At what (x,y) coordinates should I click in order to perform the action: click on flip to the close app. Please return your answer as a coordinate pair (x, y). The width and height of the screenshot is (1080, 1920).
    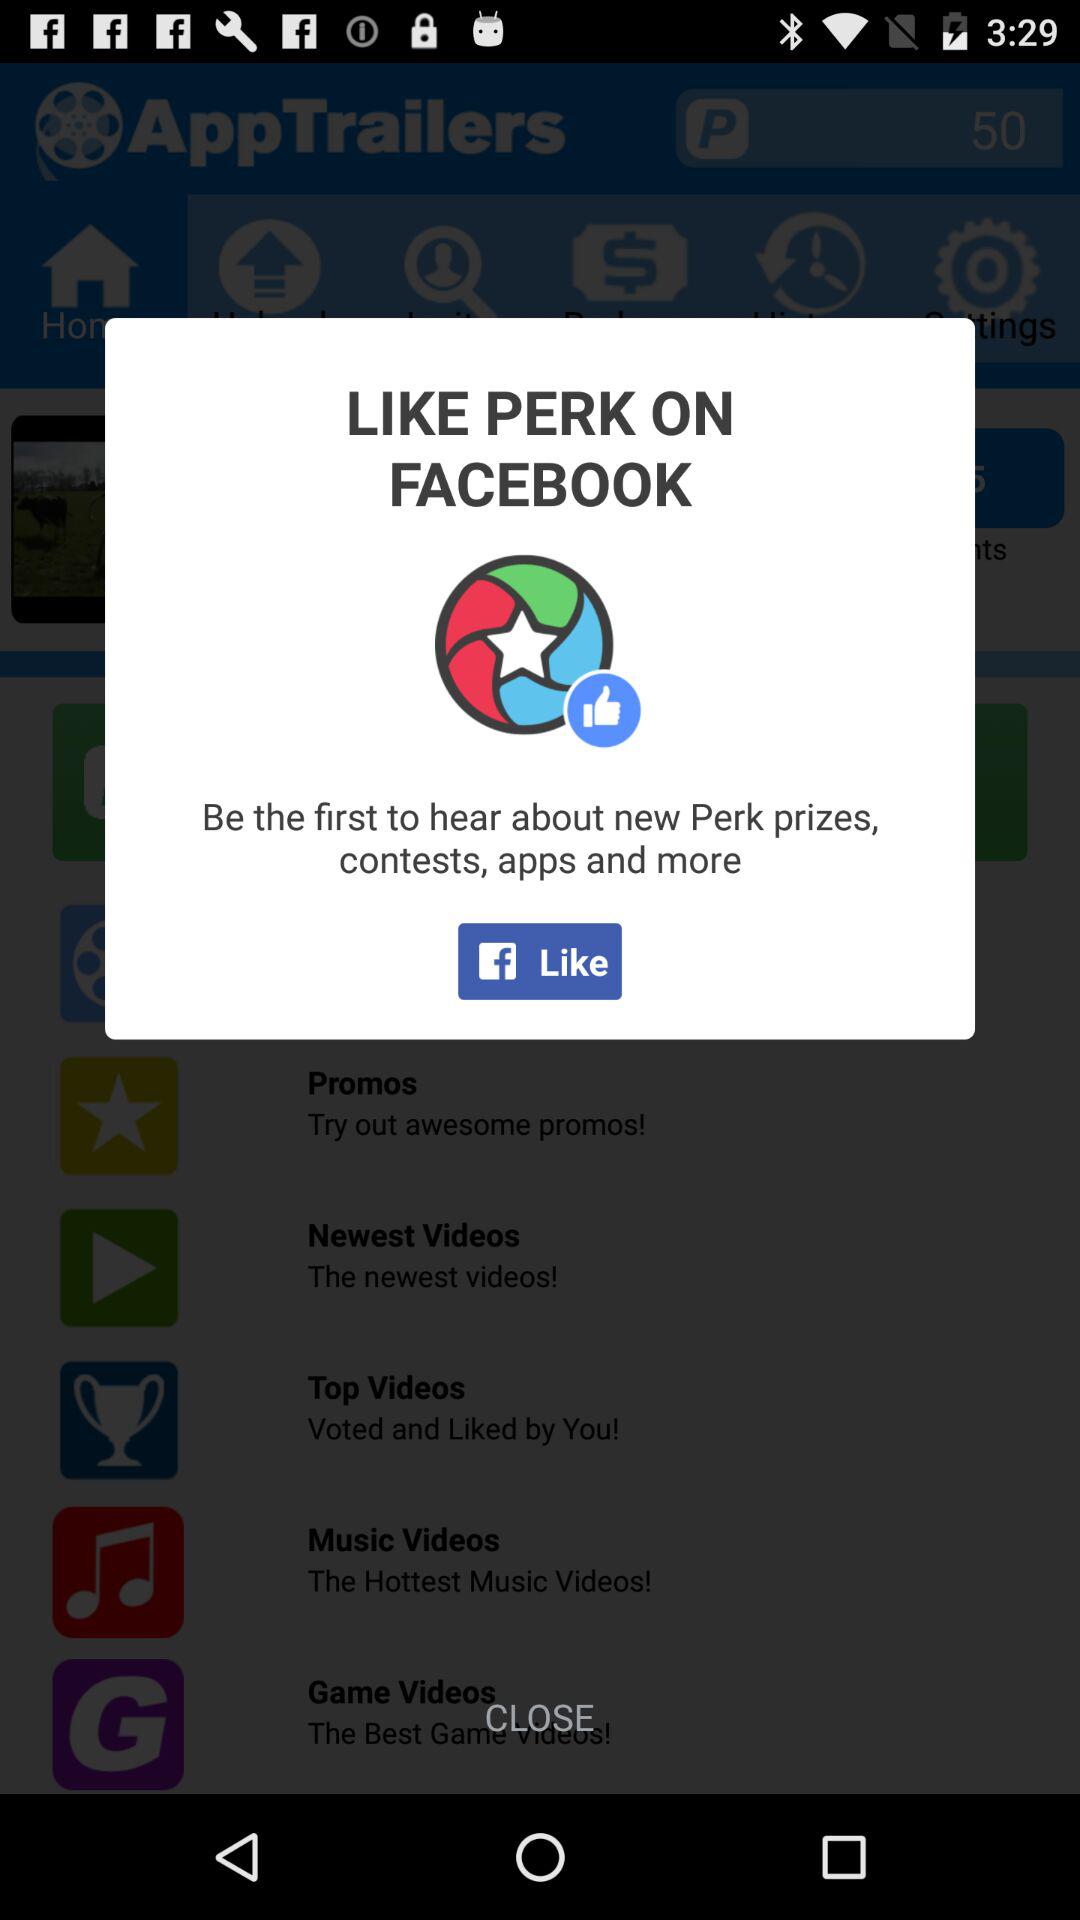
    Looking at the image, I should click on (539, 1716).